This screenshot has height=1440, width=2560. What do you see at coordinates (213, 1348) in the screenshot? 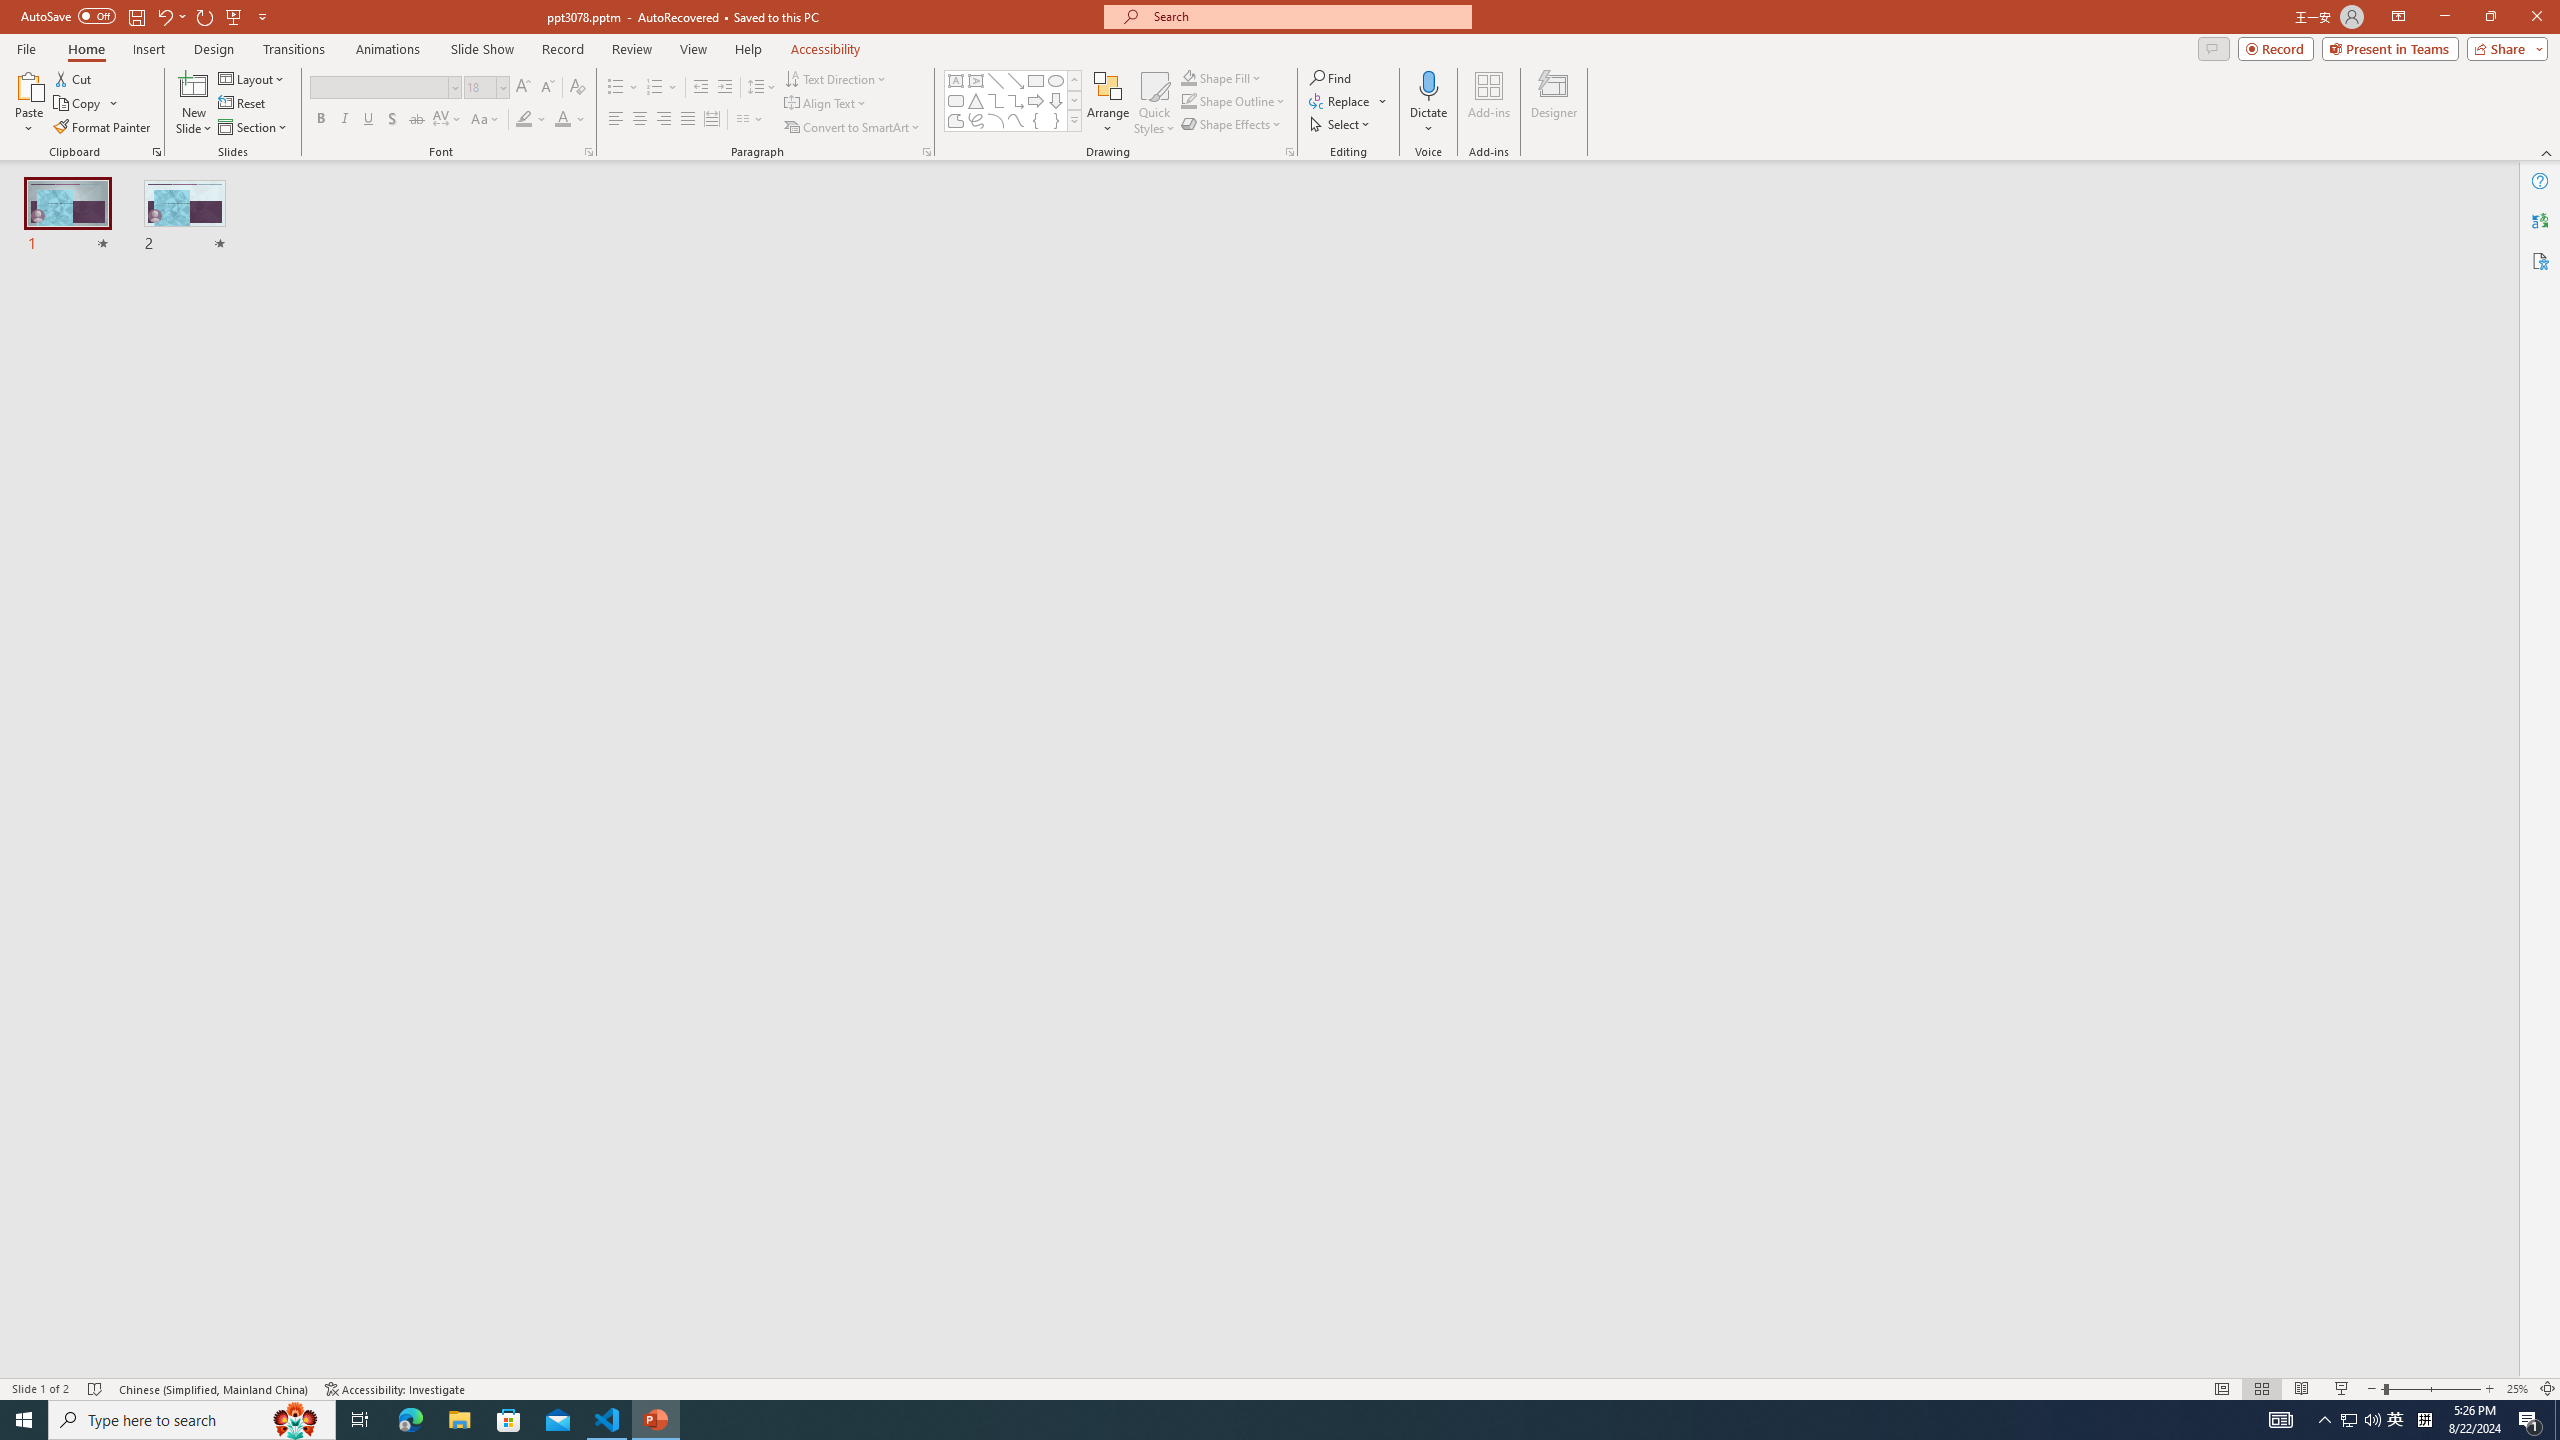
I see `No Problems` at bounding box center [213, 1348].